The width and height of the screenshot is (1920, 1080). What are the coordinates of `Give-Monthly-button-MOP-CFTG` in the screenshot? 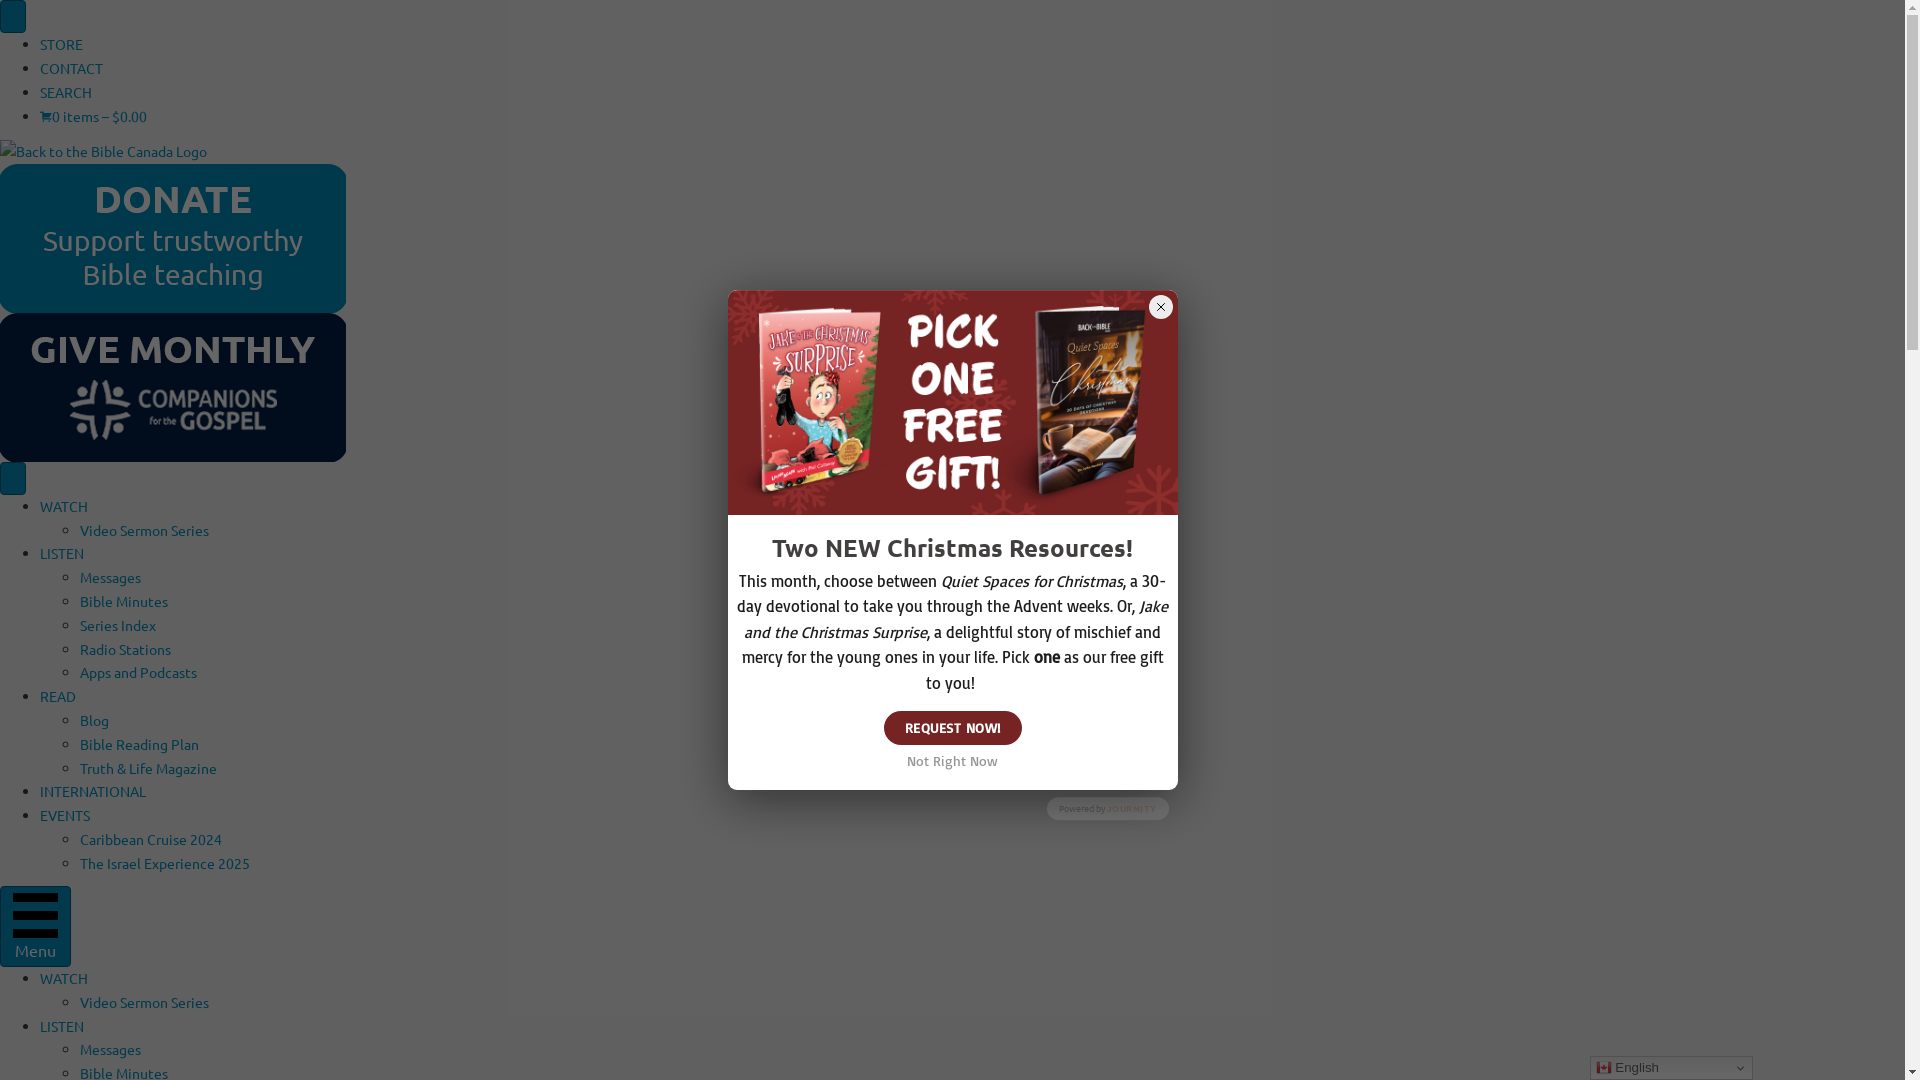 It's located at (173, 388).